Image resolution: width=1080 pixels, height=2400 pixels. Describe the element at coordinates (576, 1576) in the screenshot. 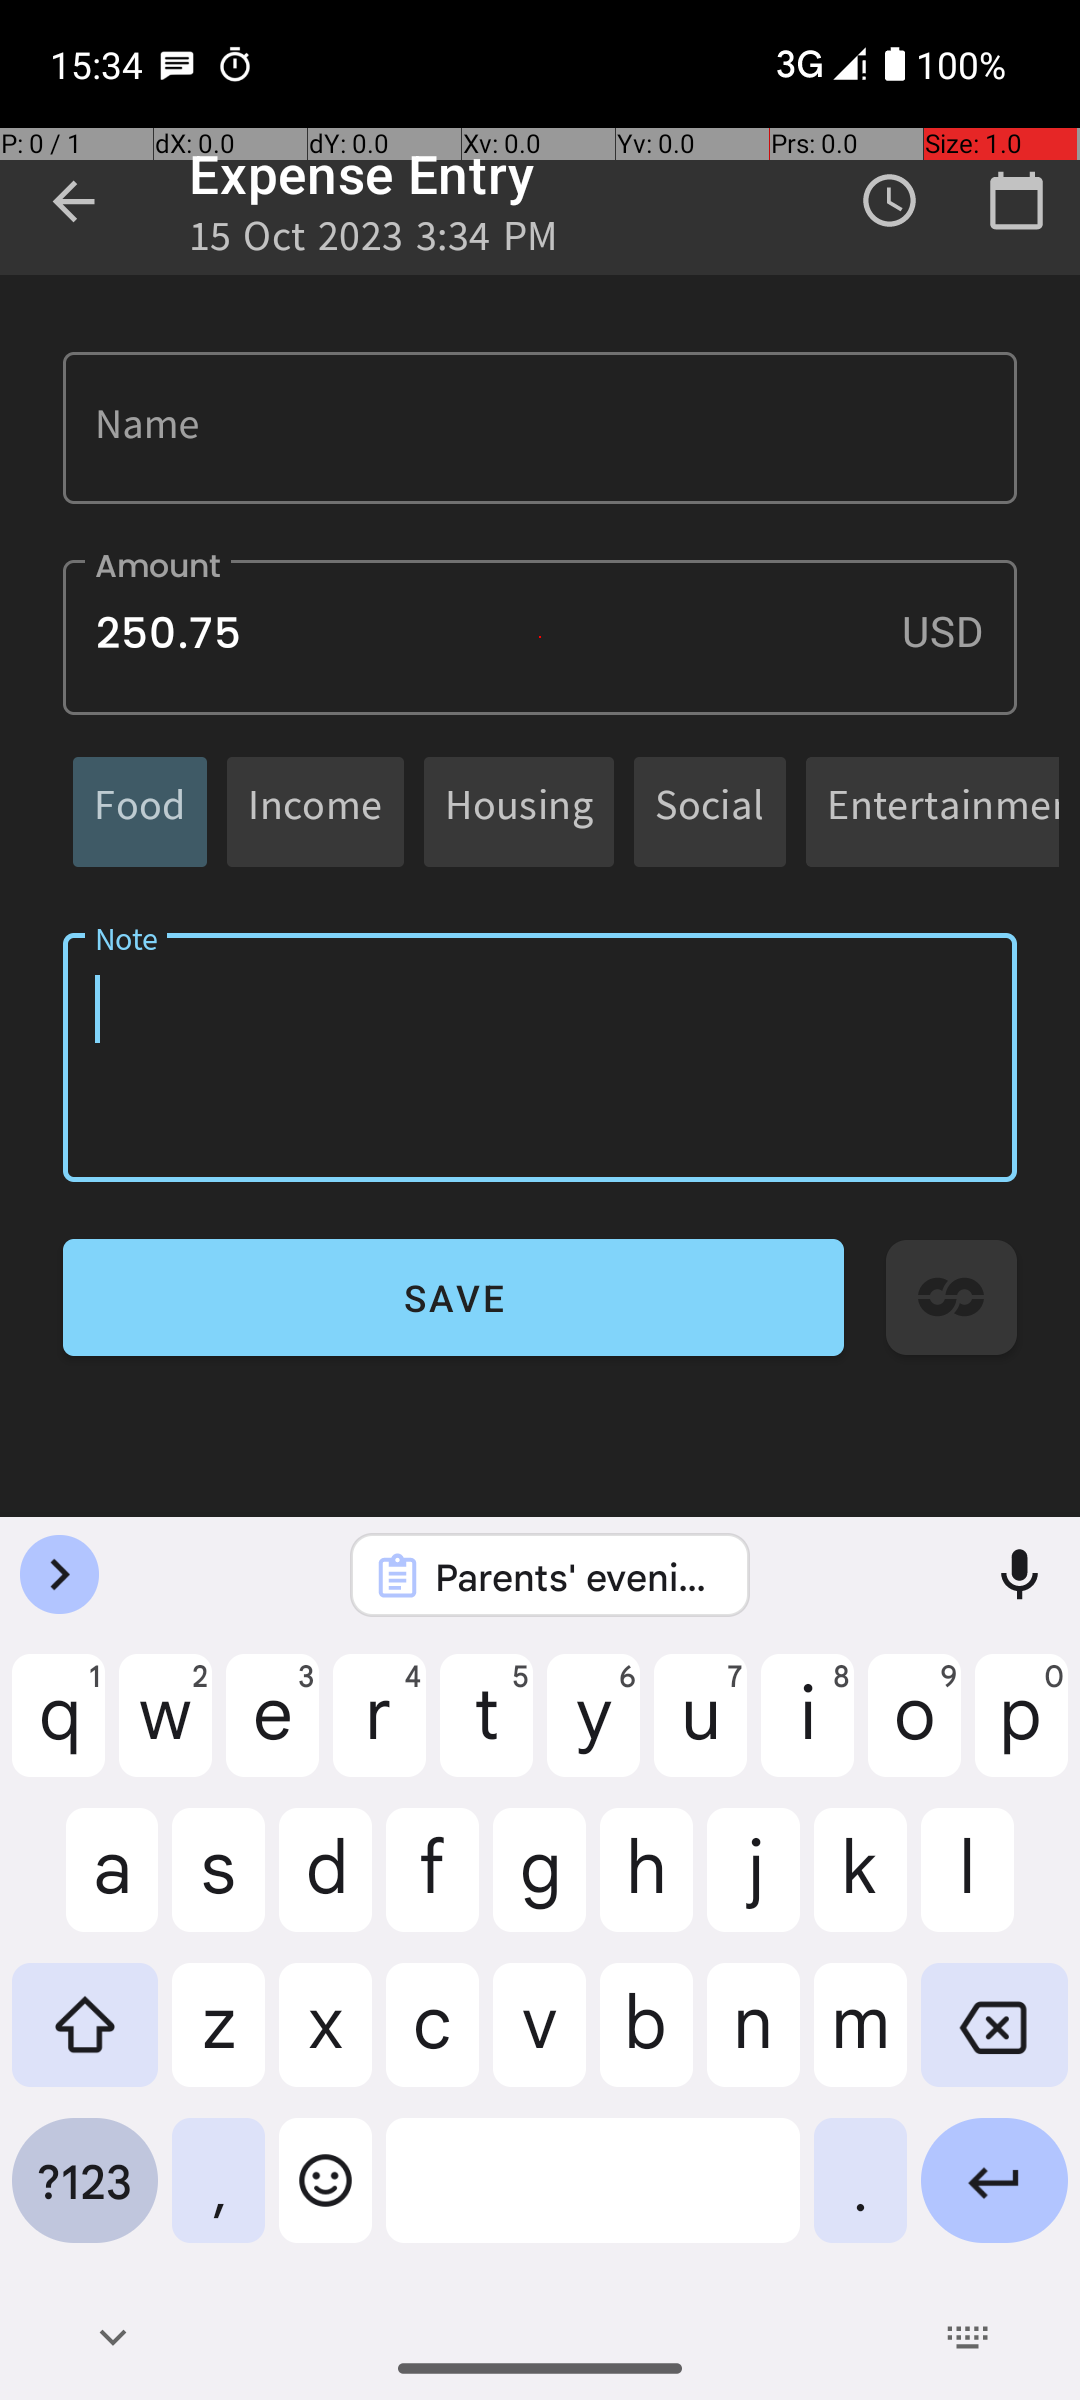

I see `Parents' evening at school this Wednesday.` at that location.